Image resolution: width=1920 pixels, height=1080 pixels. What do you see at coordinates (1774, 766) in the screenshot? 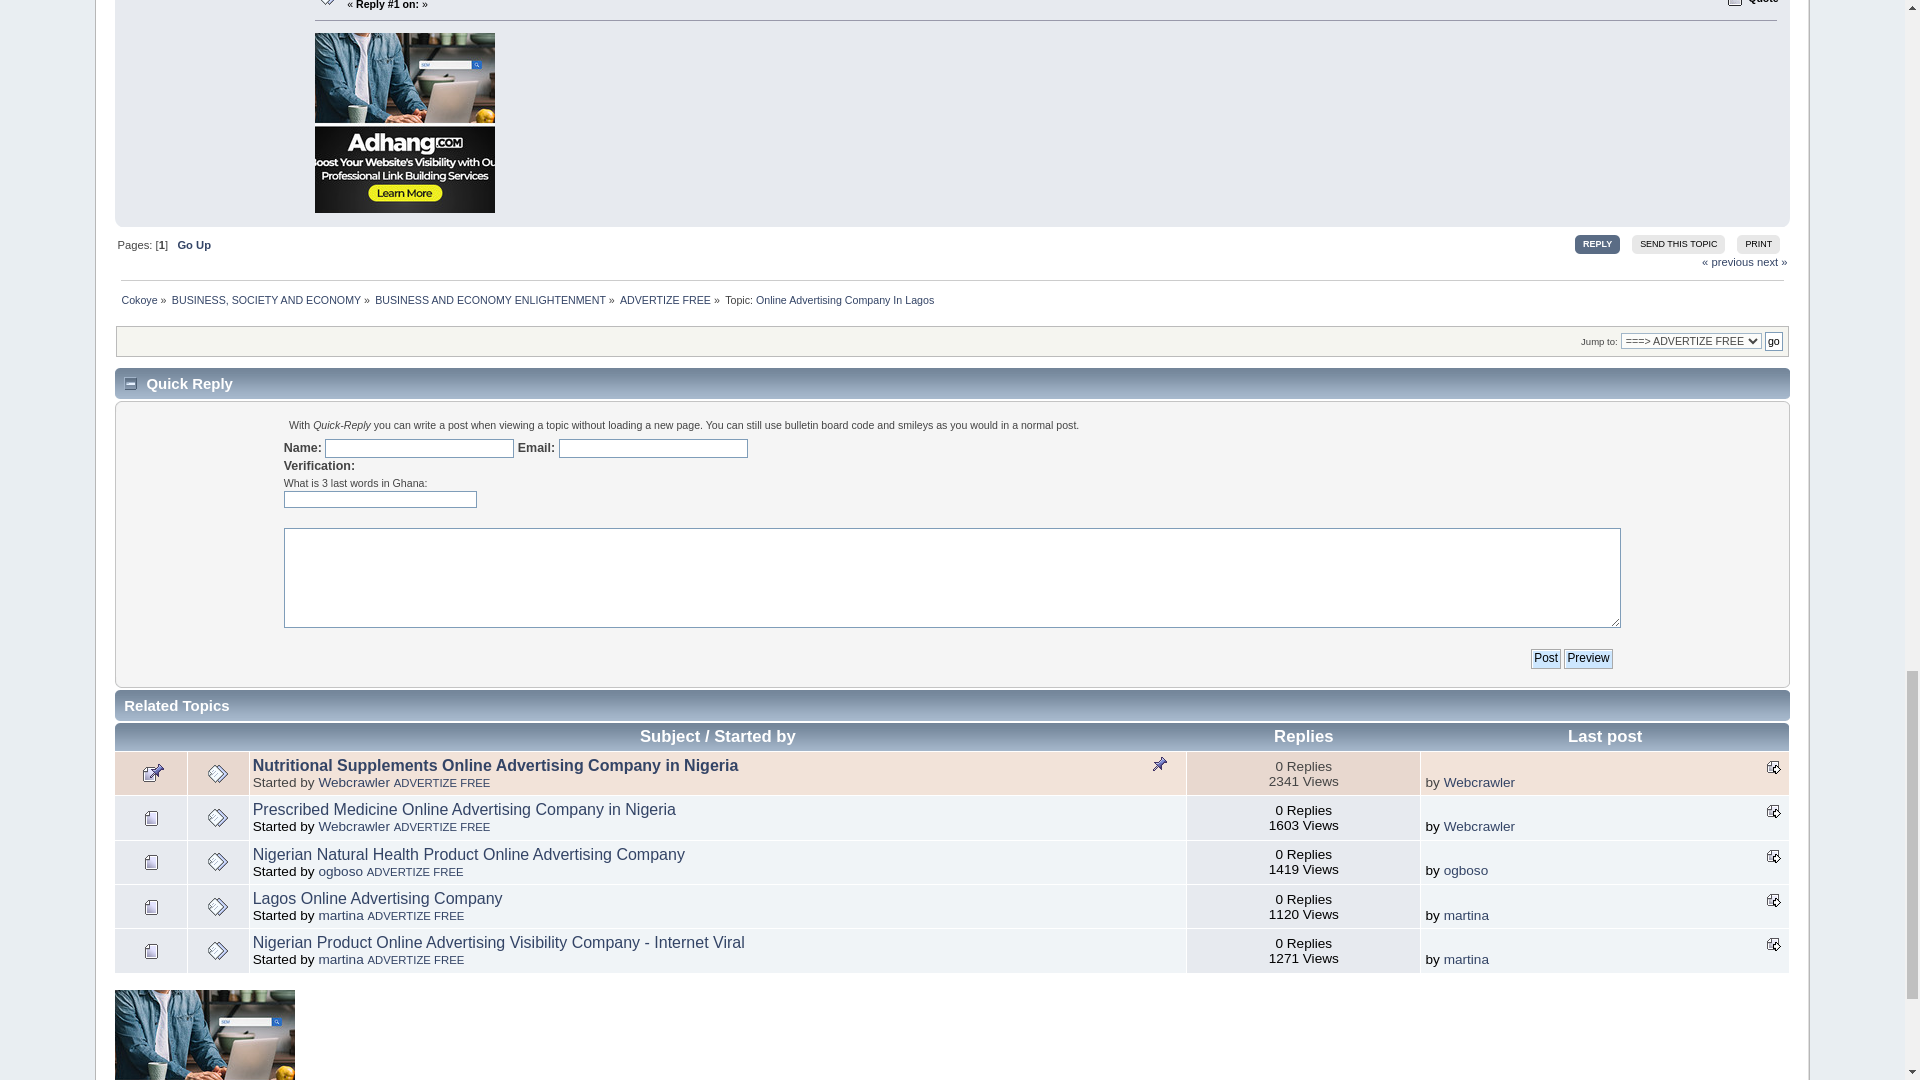
I see `Last post` at bounding box center [1774, 766].